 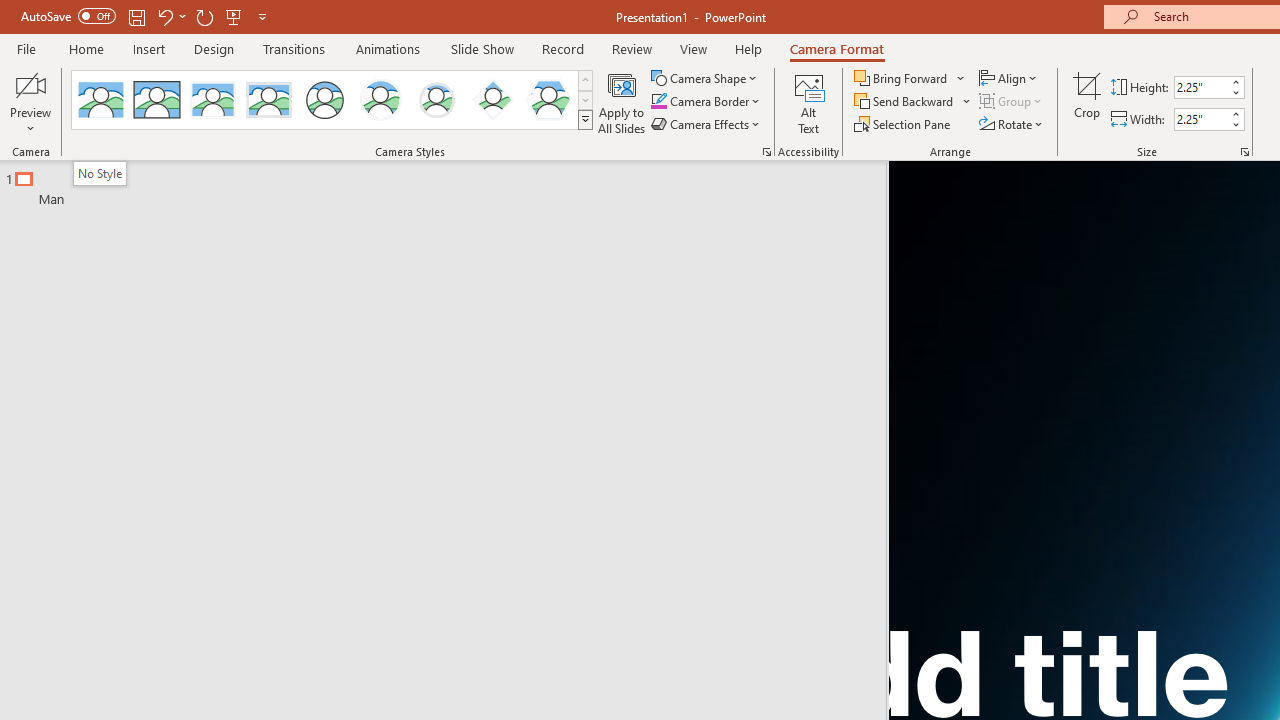 What do you see at coordinates (1012, 124) in the screenshot?
I see `Rotate` at bounding box center [1012, 124].